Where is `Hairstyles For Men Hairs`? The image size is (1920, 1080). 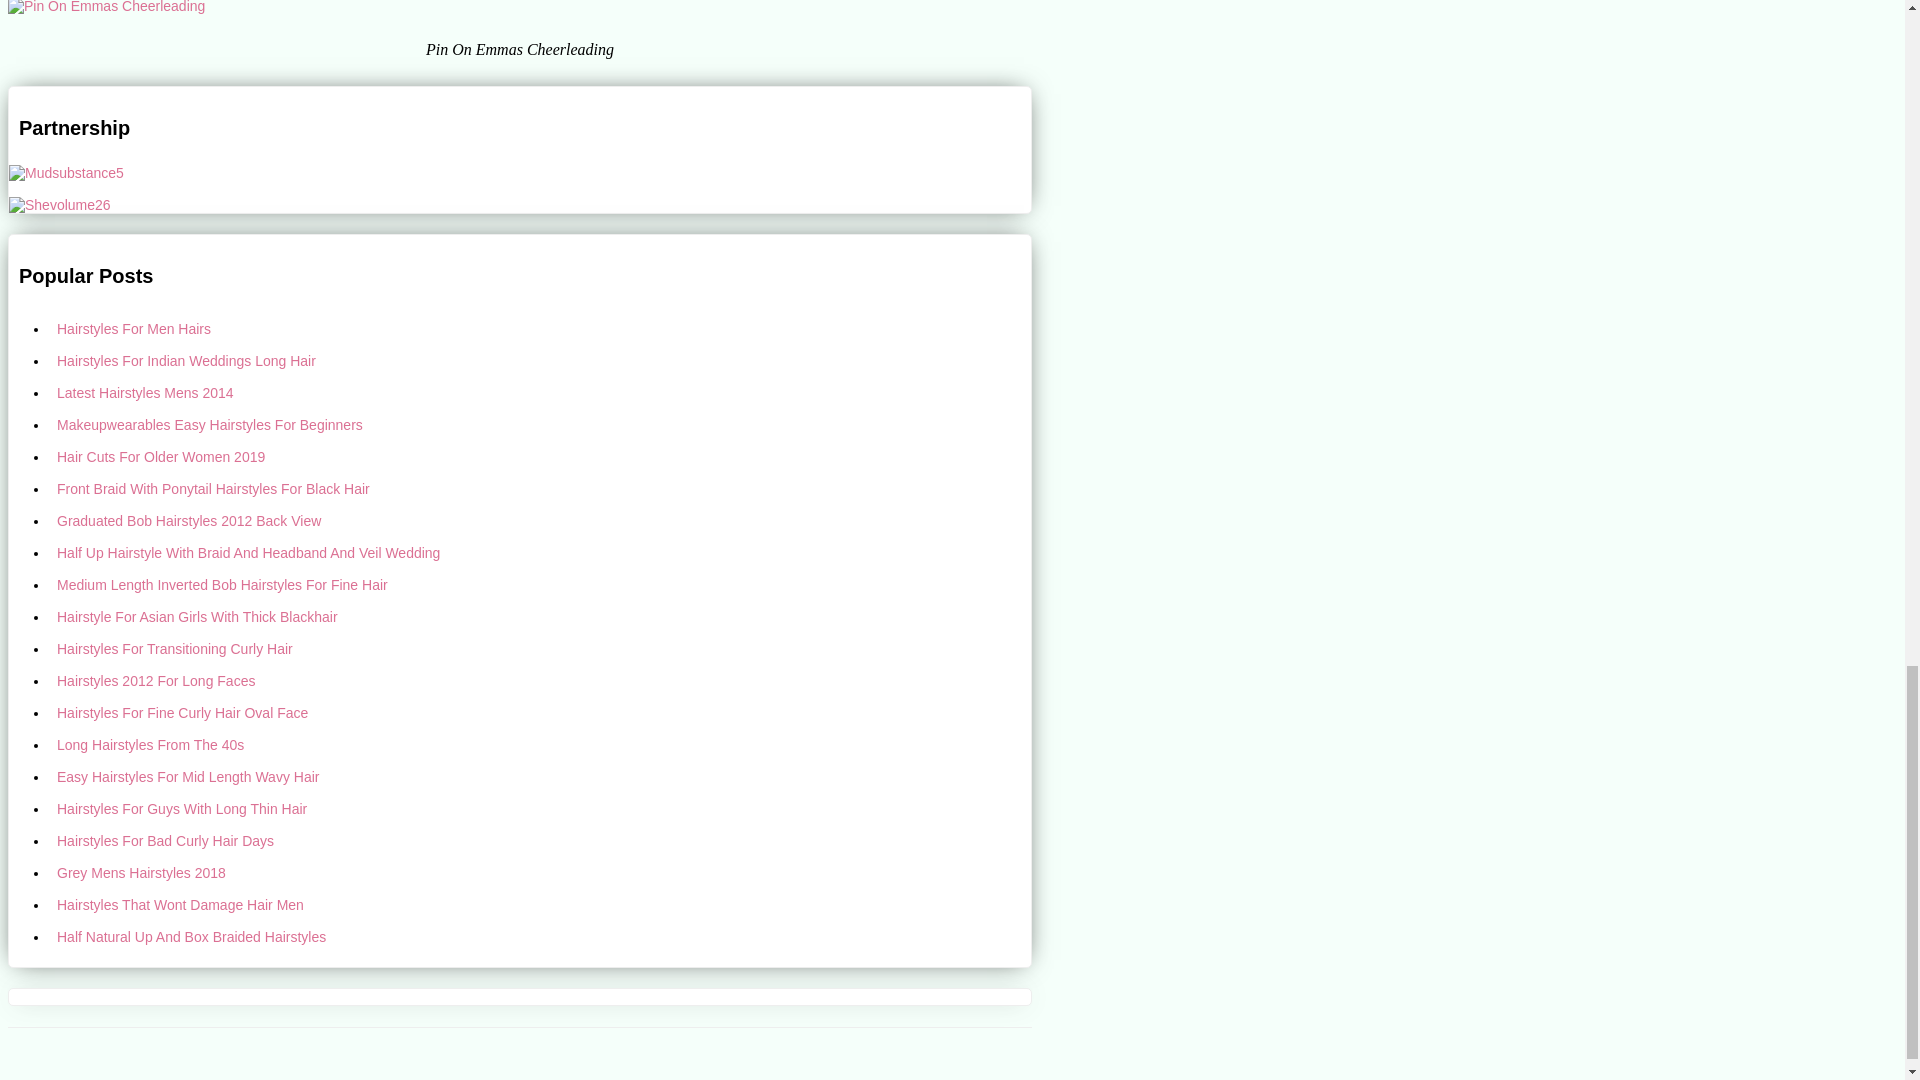
Hairstyles For Men Hairs is located at coordinates (540, 328).